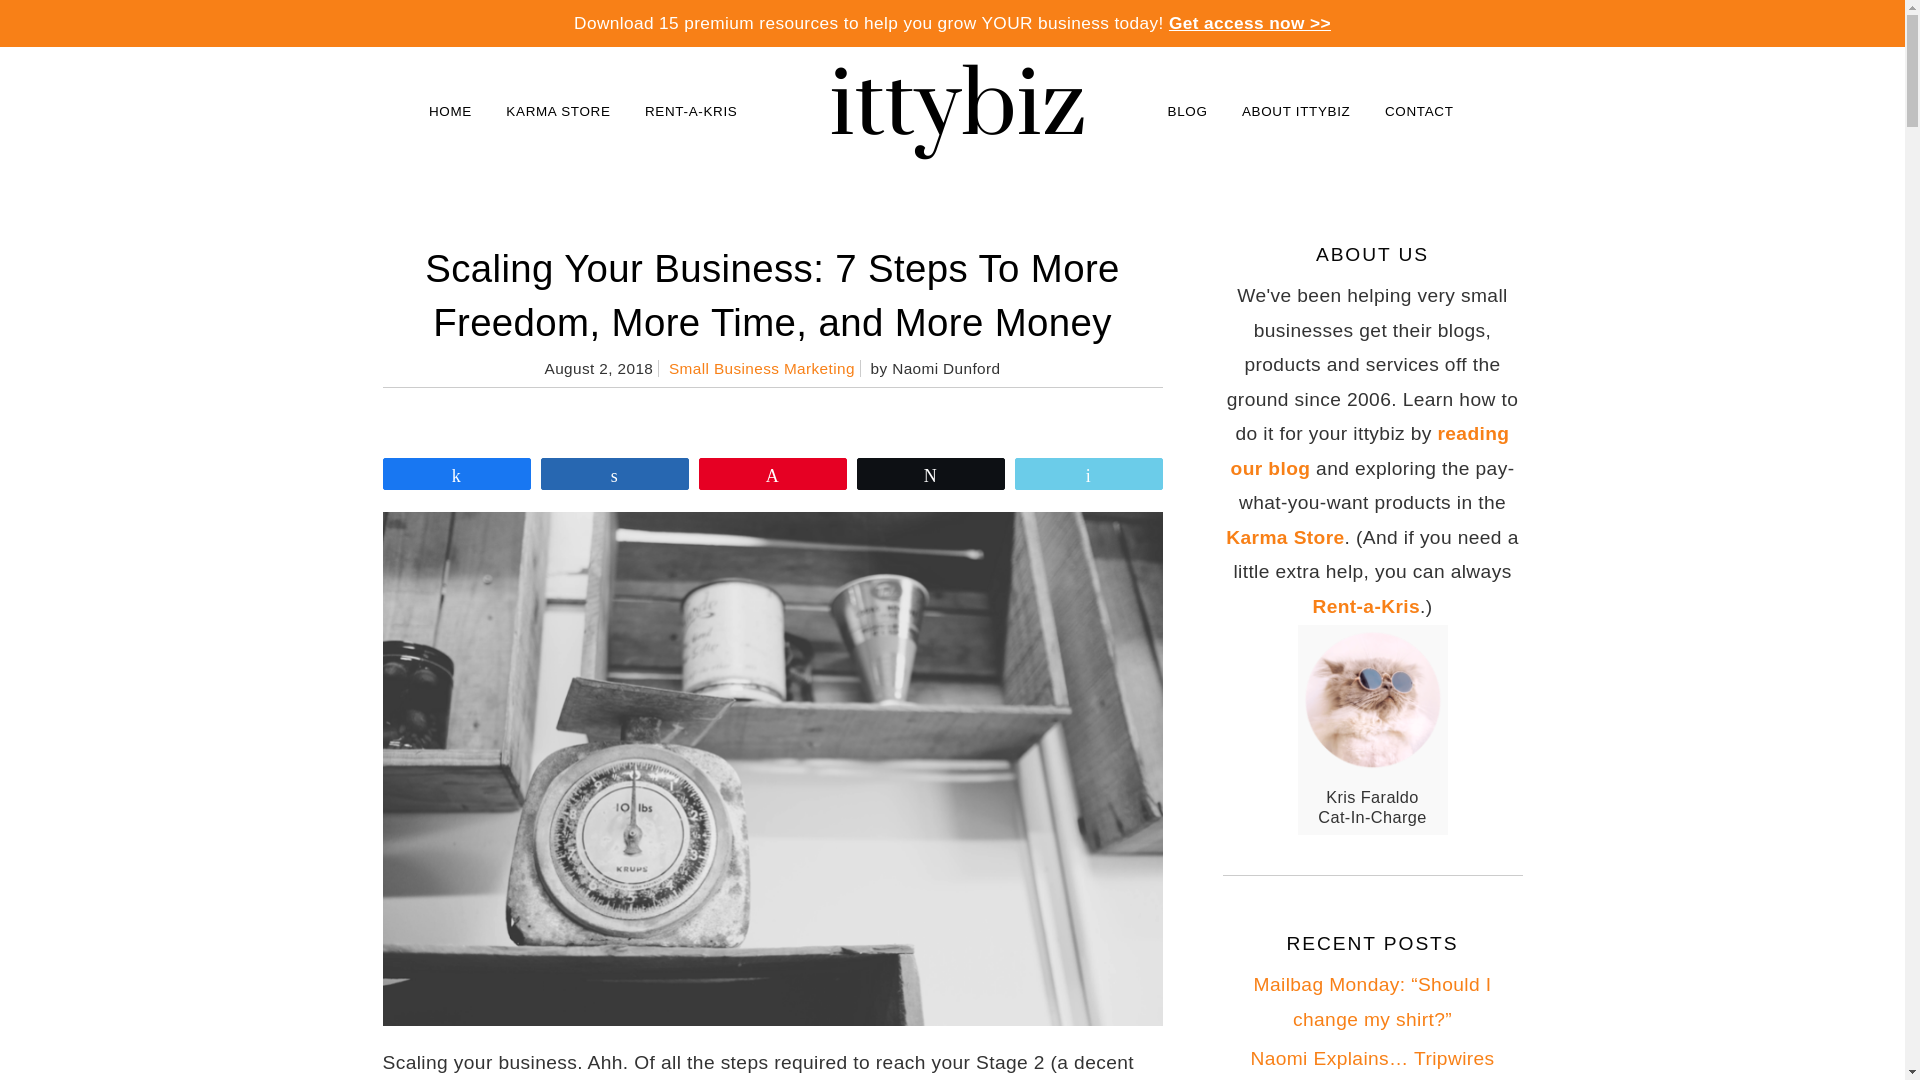  What do you see at coordinates (558, 110) in the screenshot?
I see `KARMA STORE` at bounding box center [558, 110].